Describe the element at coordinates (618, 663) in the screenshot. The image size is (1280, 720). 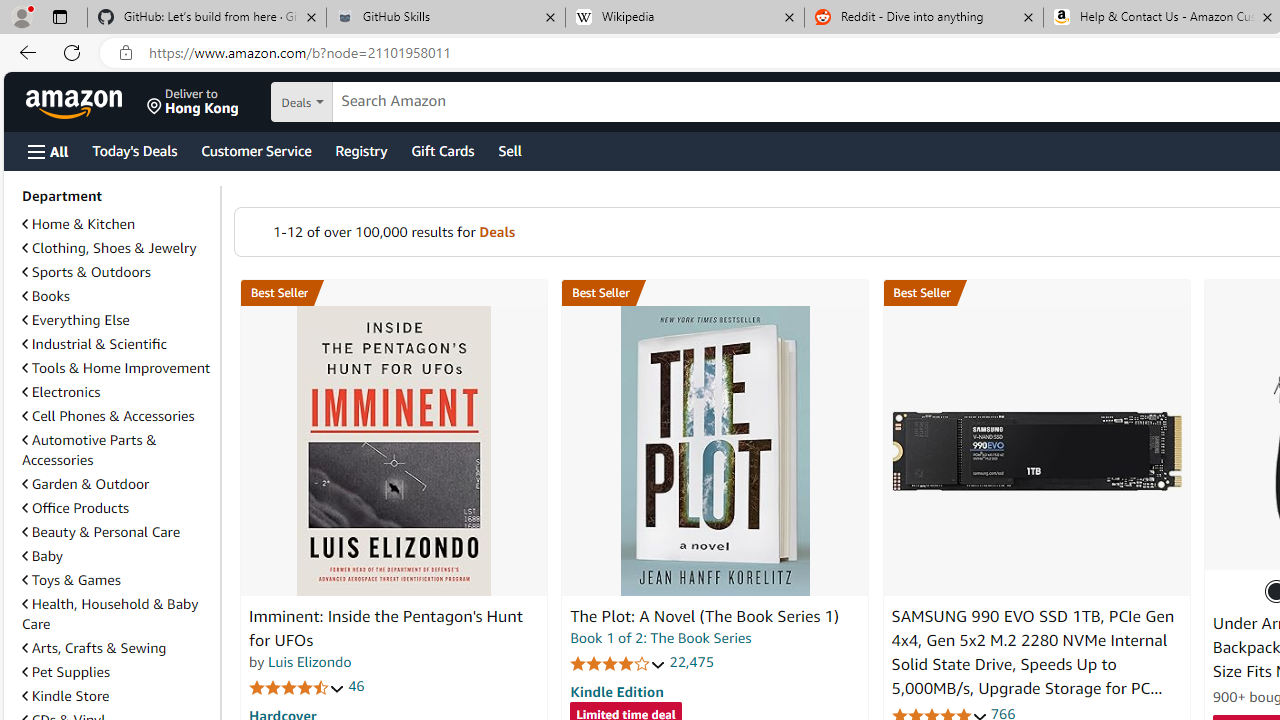
I see `4.2 out of 5 stars` at that location.